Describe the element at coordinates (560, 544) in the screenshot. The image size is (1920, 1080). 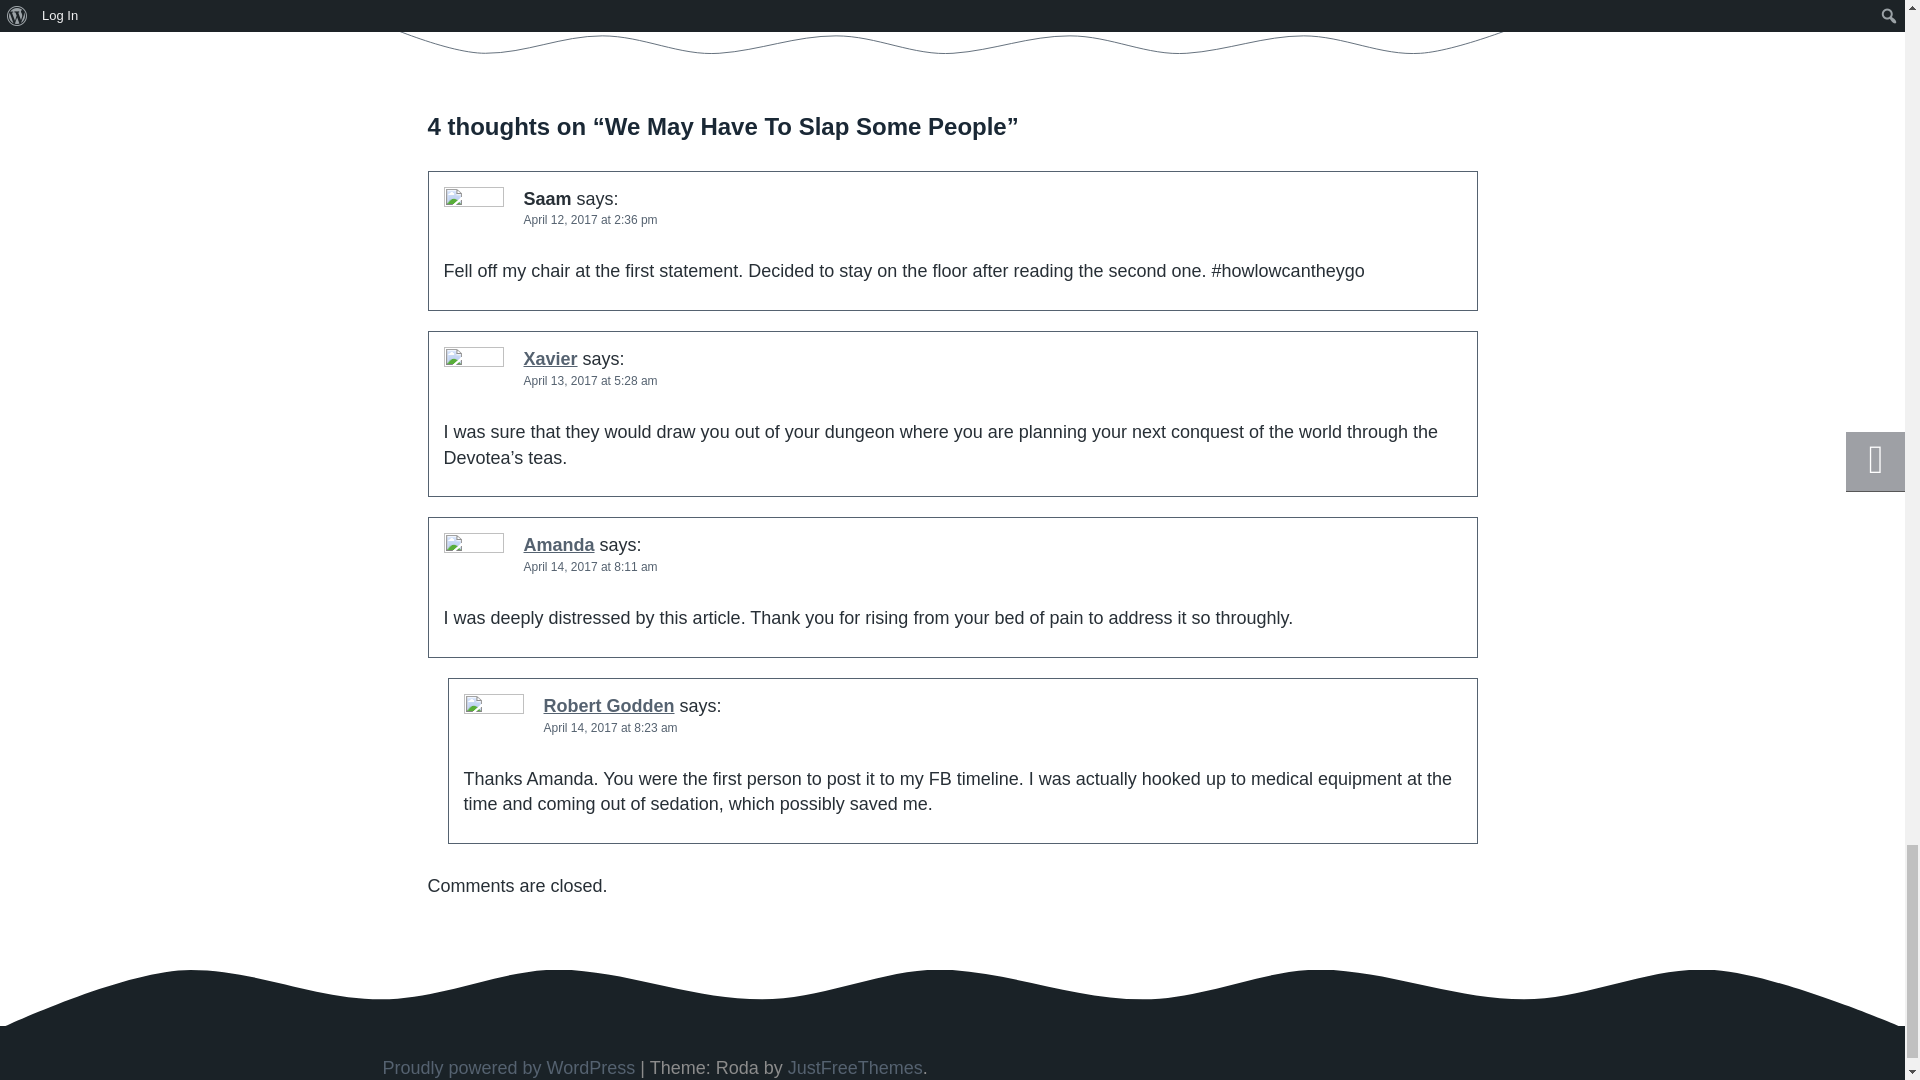
I see `Amanda` at that location.